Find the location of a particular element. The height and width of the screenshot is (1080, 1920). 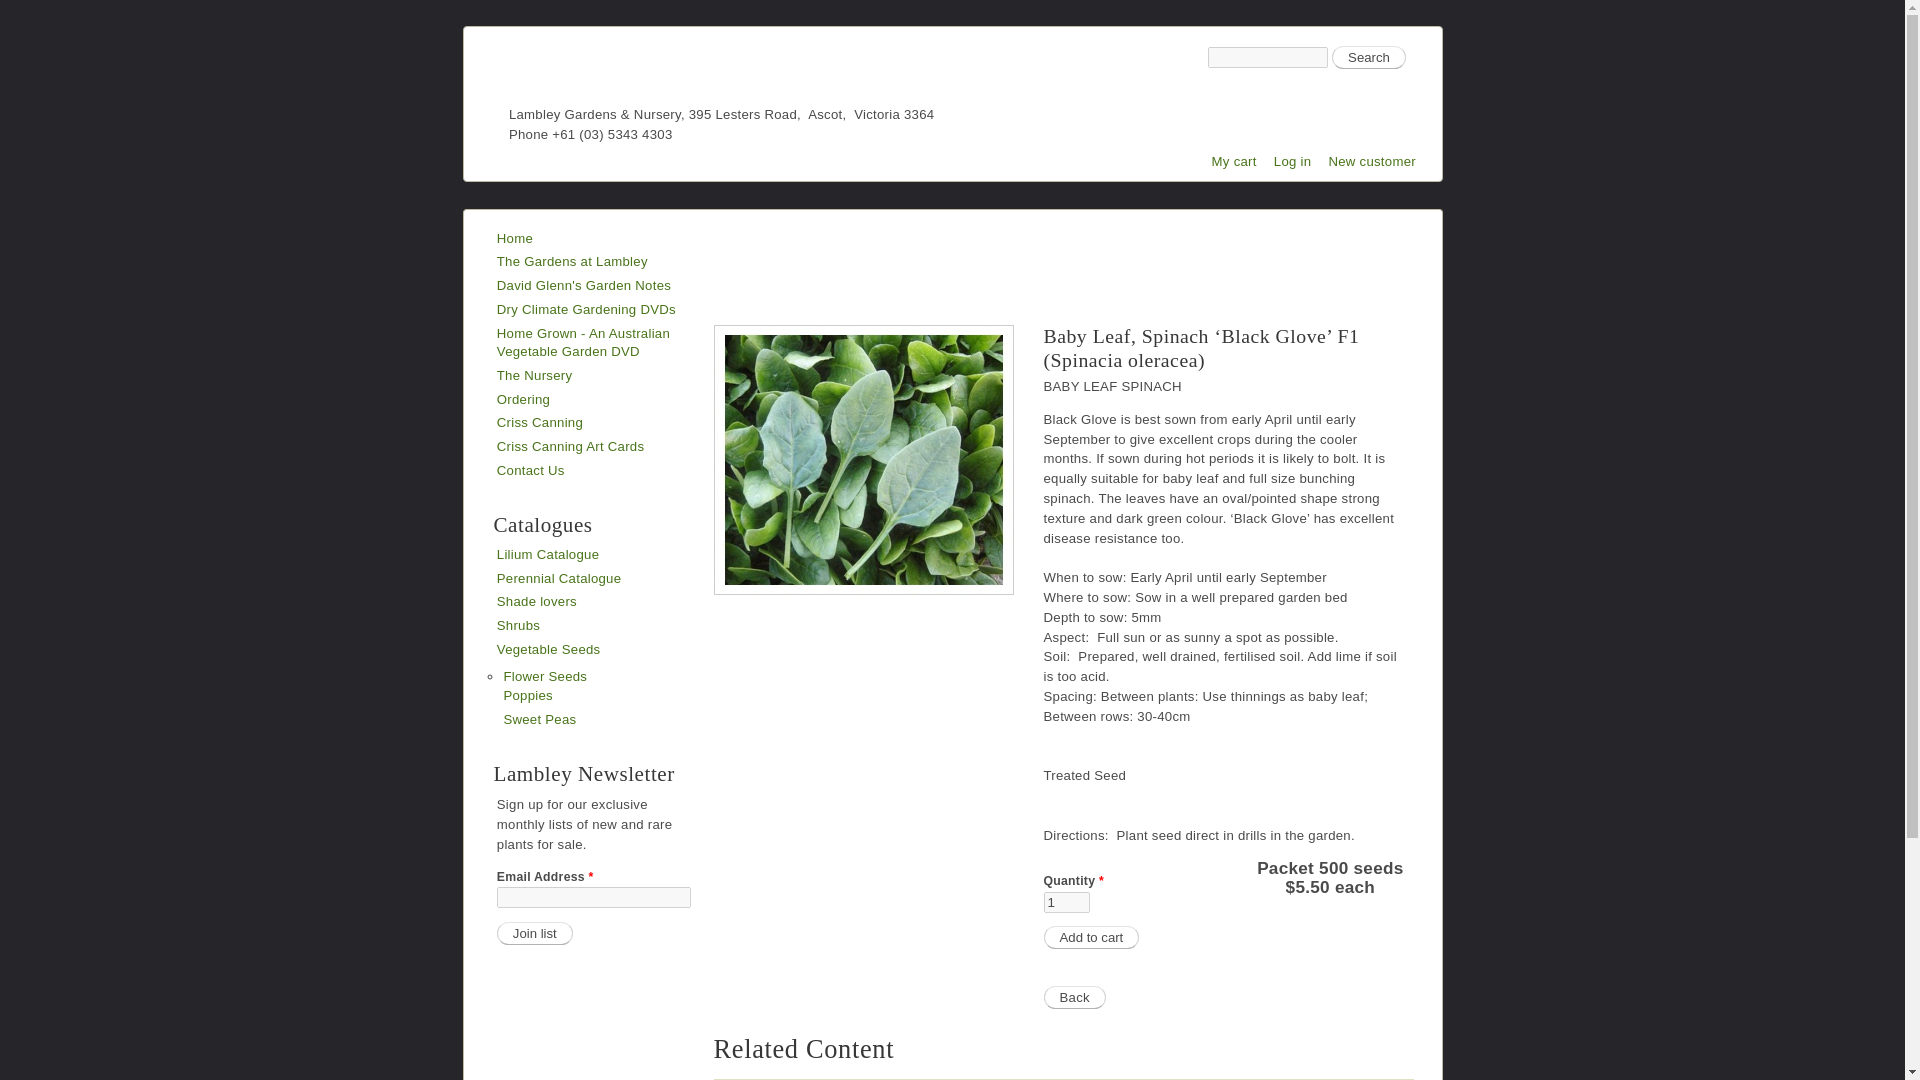

Dry Climate Gardening DVDs is located at coordinates (586, 310).